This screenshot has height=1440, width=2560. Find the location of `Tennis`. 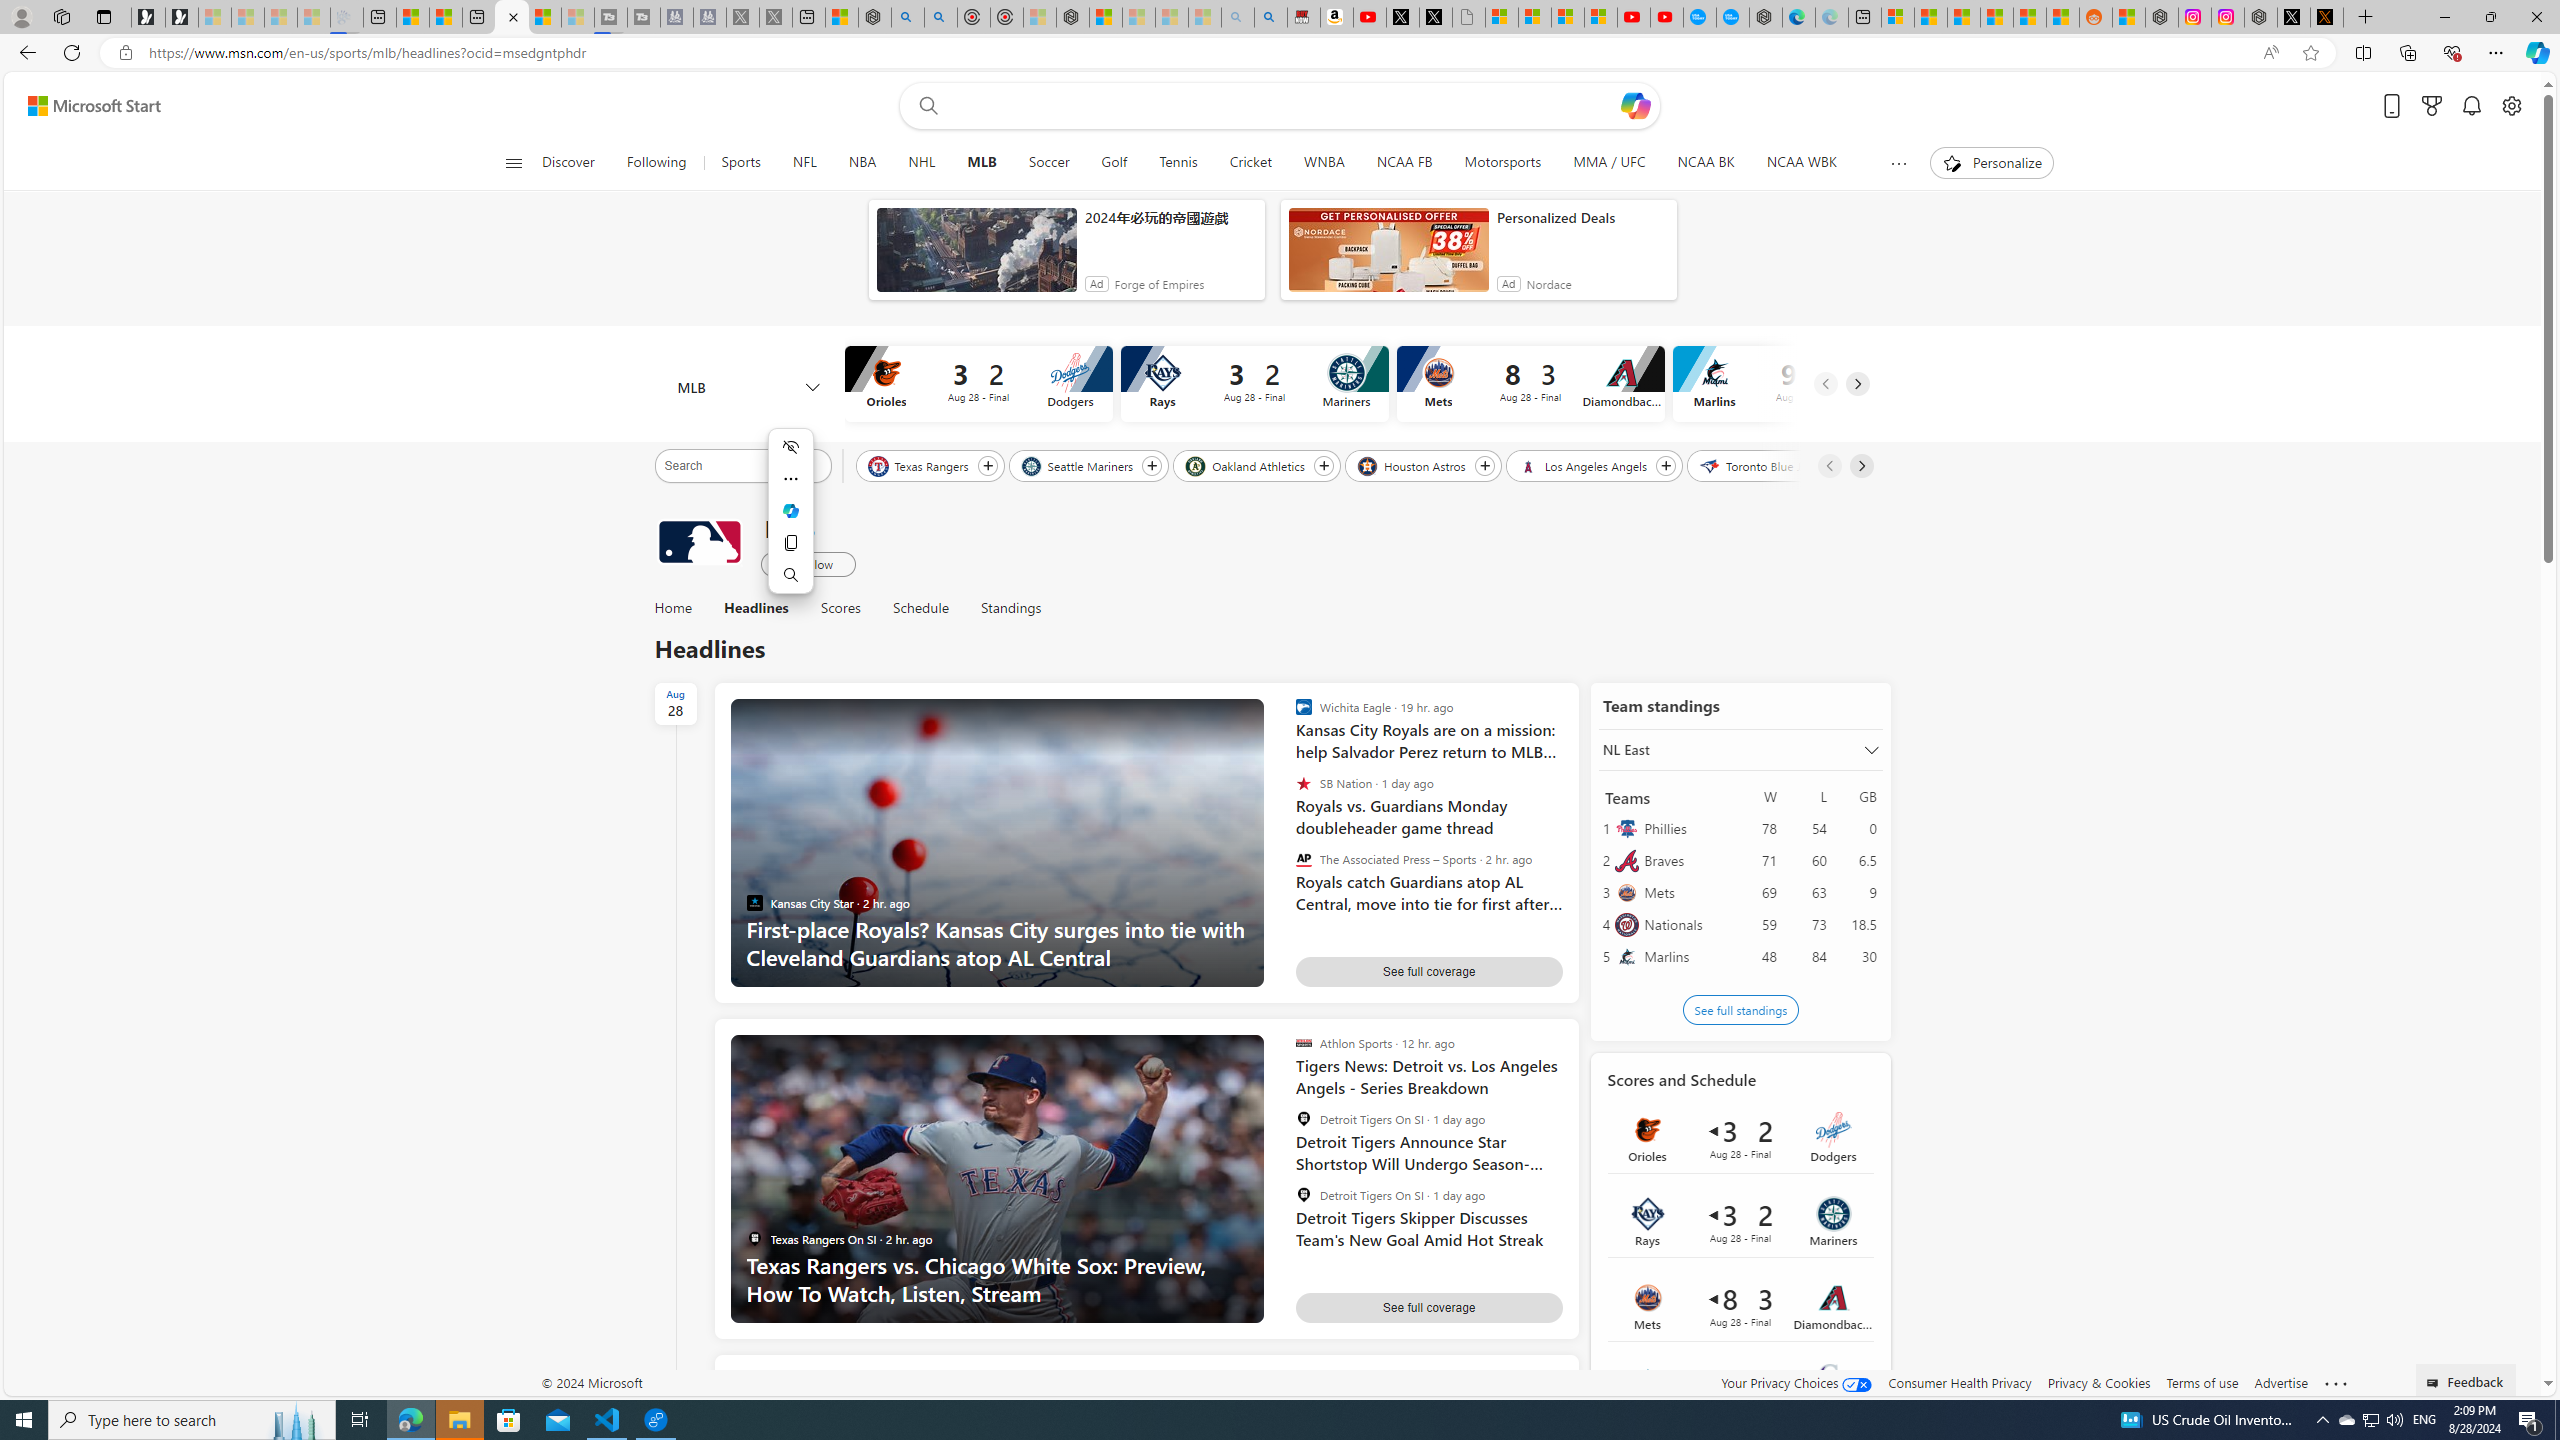

Tennis is located at coordinates (1178, 163).